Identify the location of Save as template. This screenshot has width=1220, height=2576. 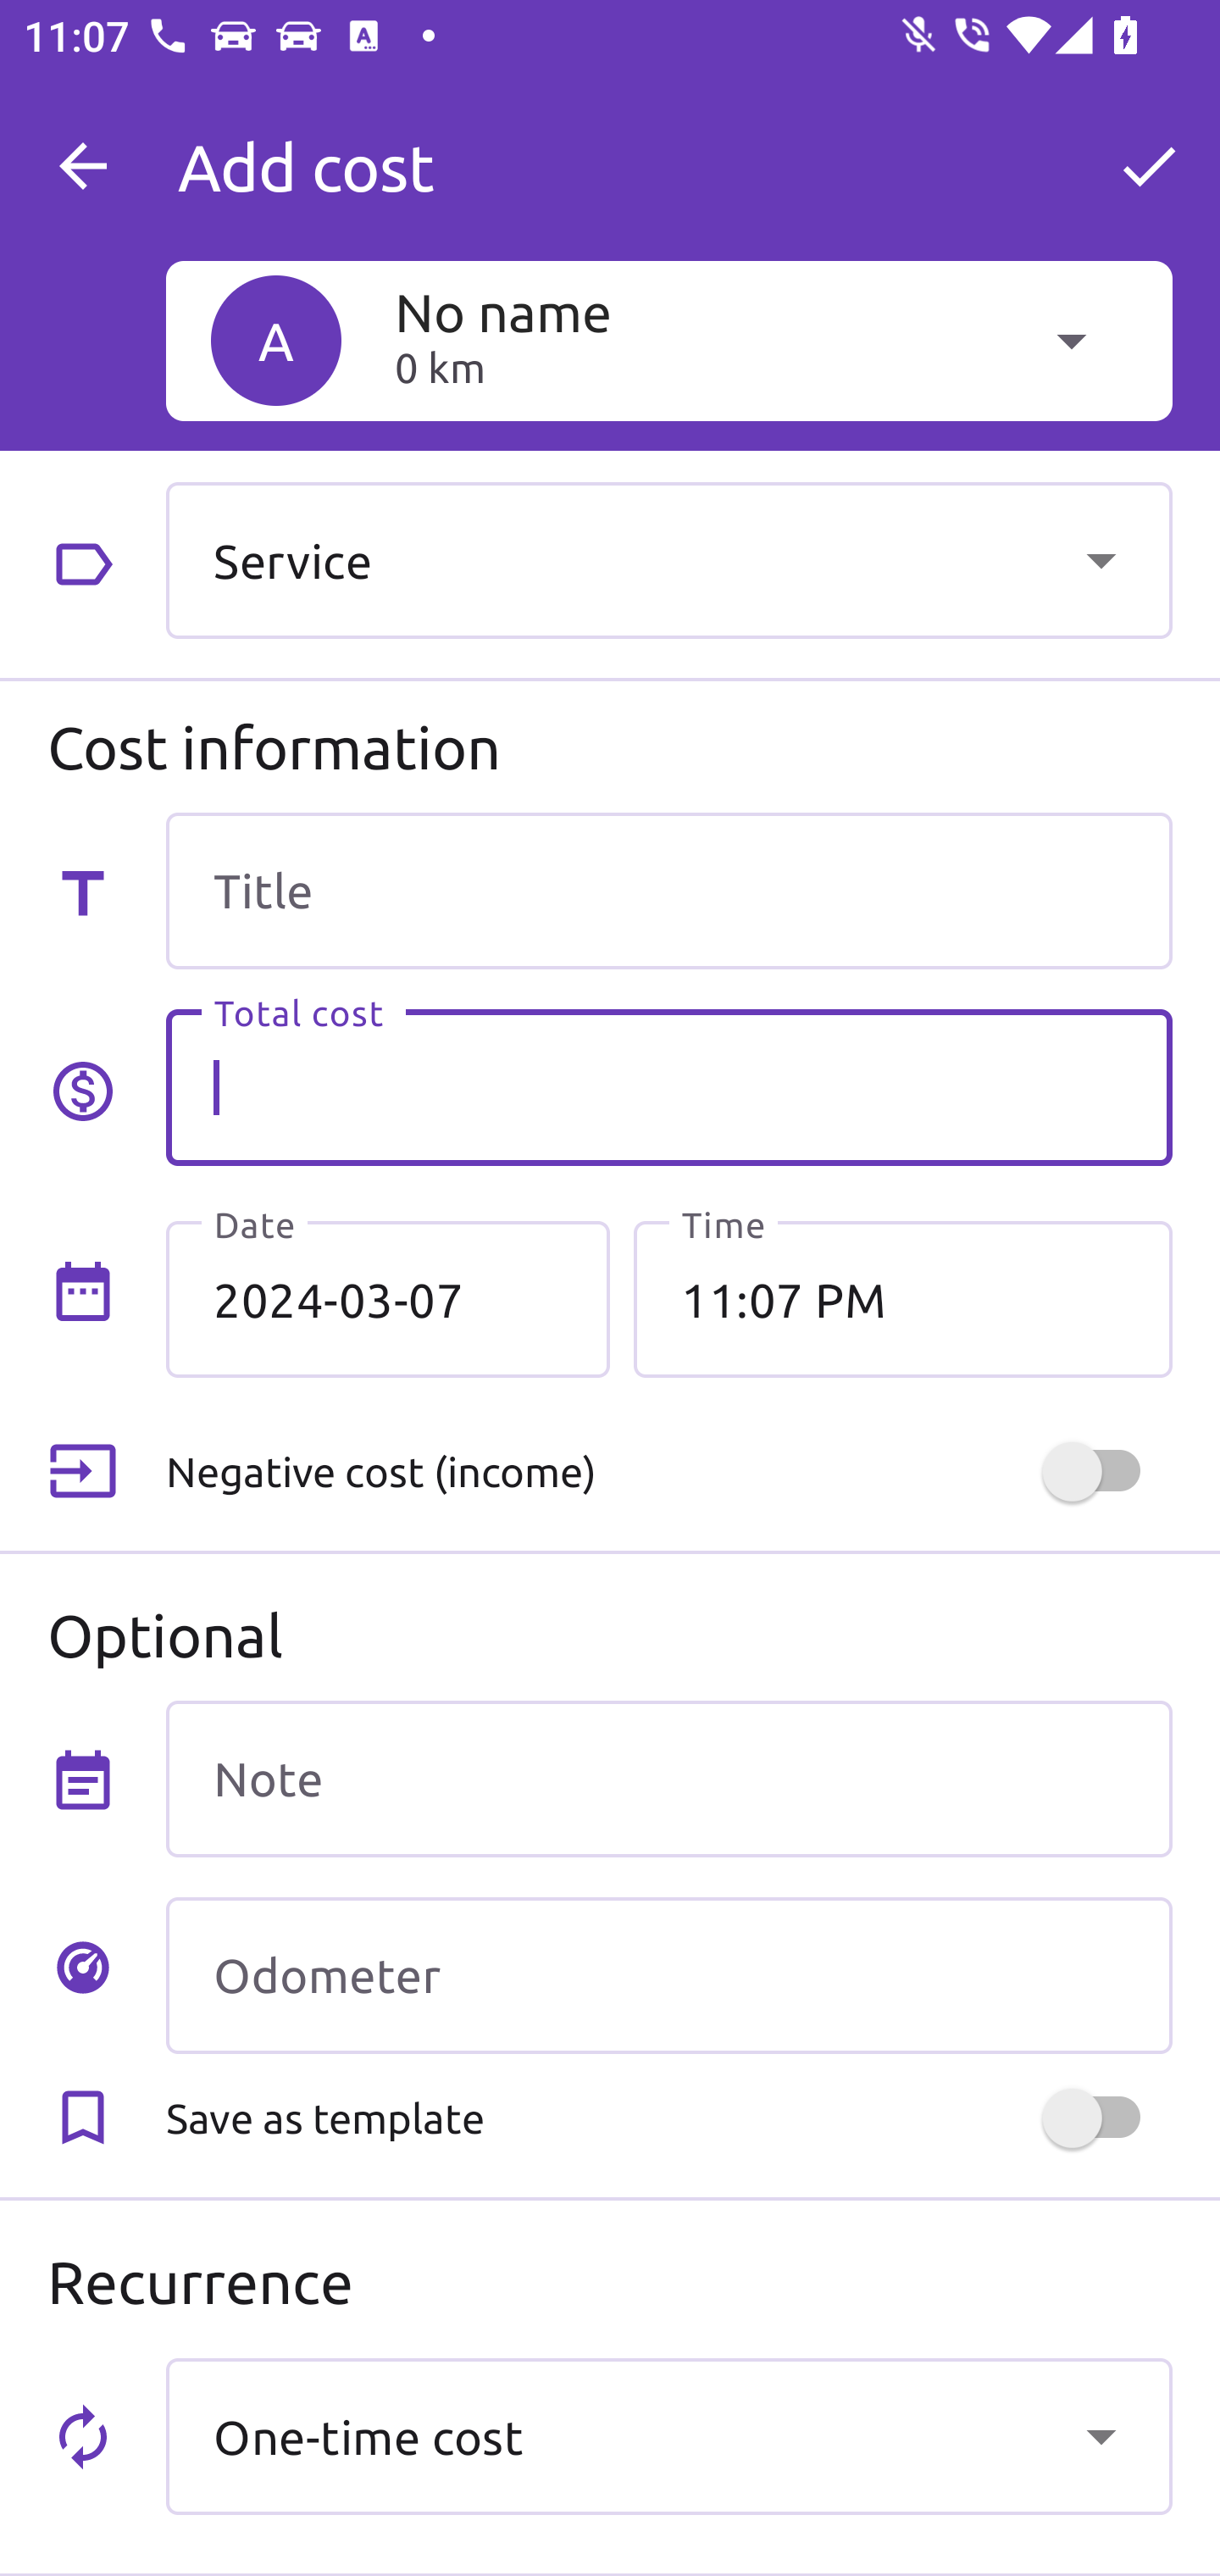
(668, 2118).